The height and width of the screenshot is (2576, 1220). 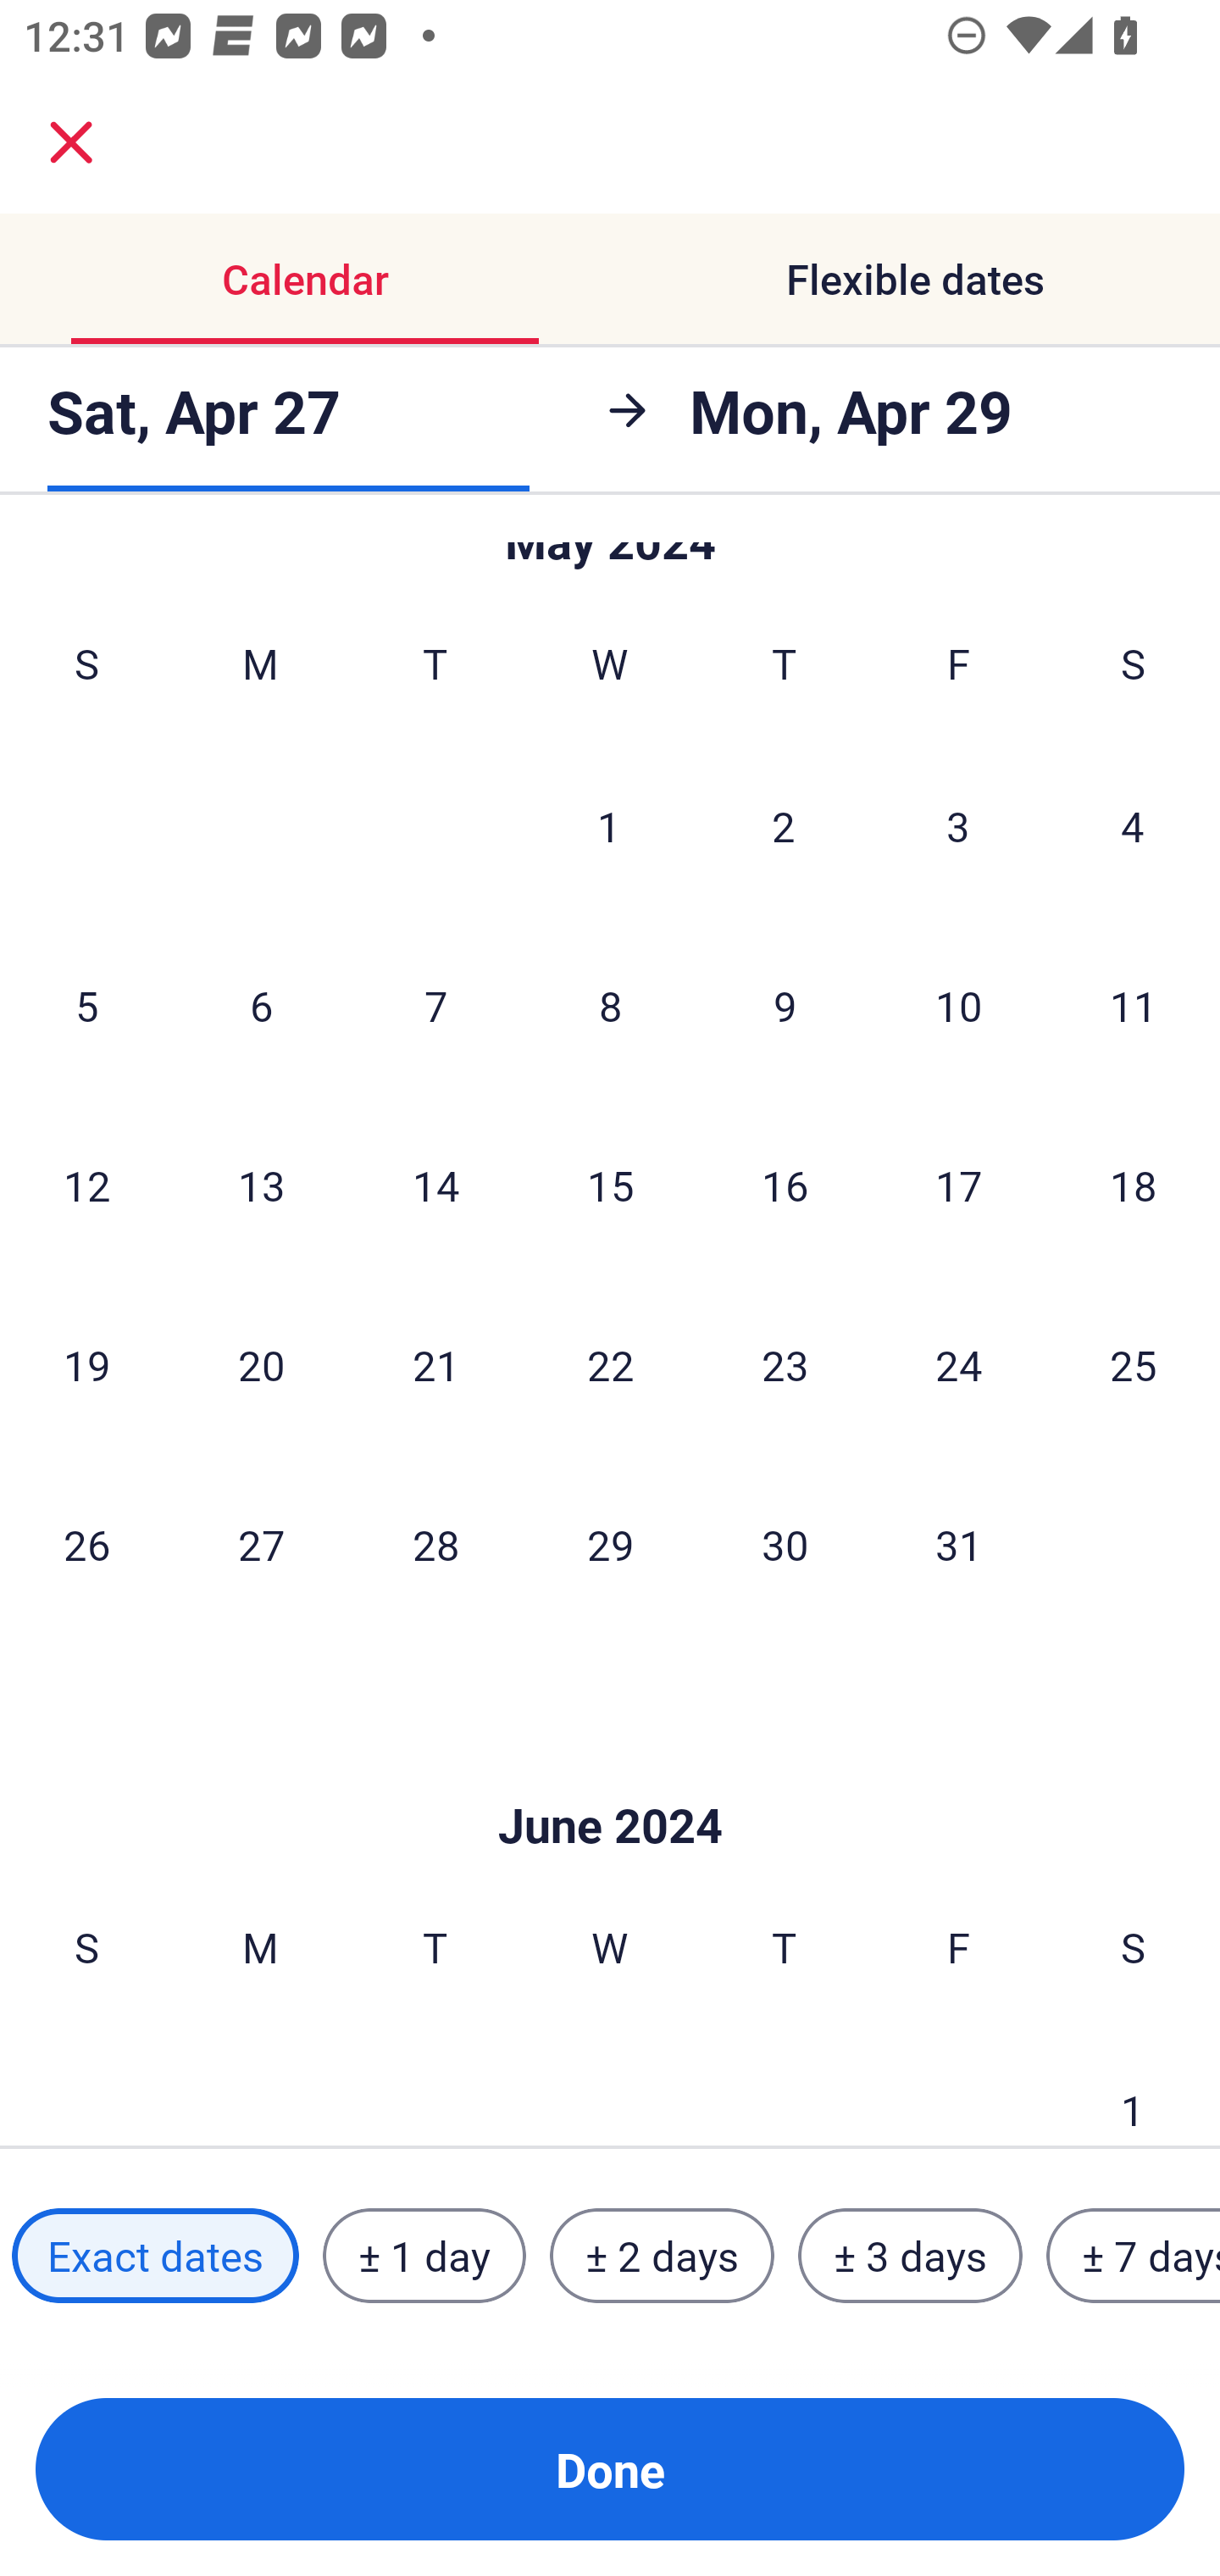 What do you see at coordinates (261, 1185) in the screenshot?
I see `13 Monday, May 13, 2024` at bounding box center [261, 1185].